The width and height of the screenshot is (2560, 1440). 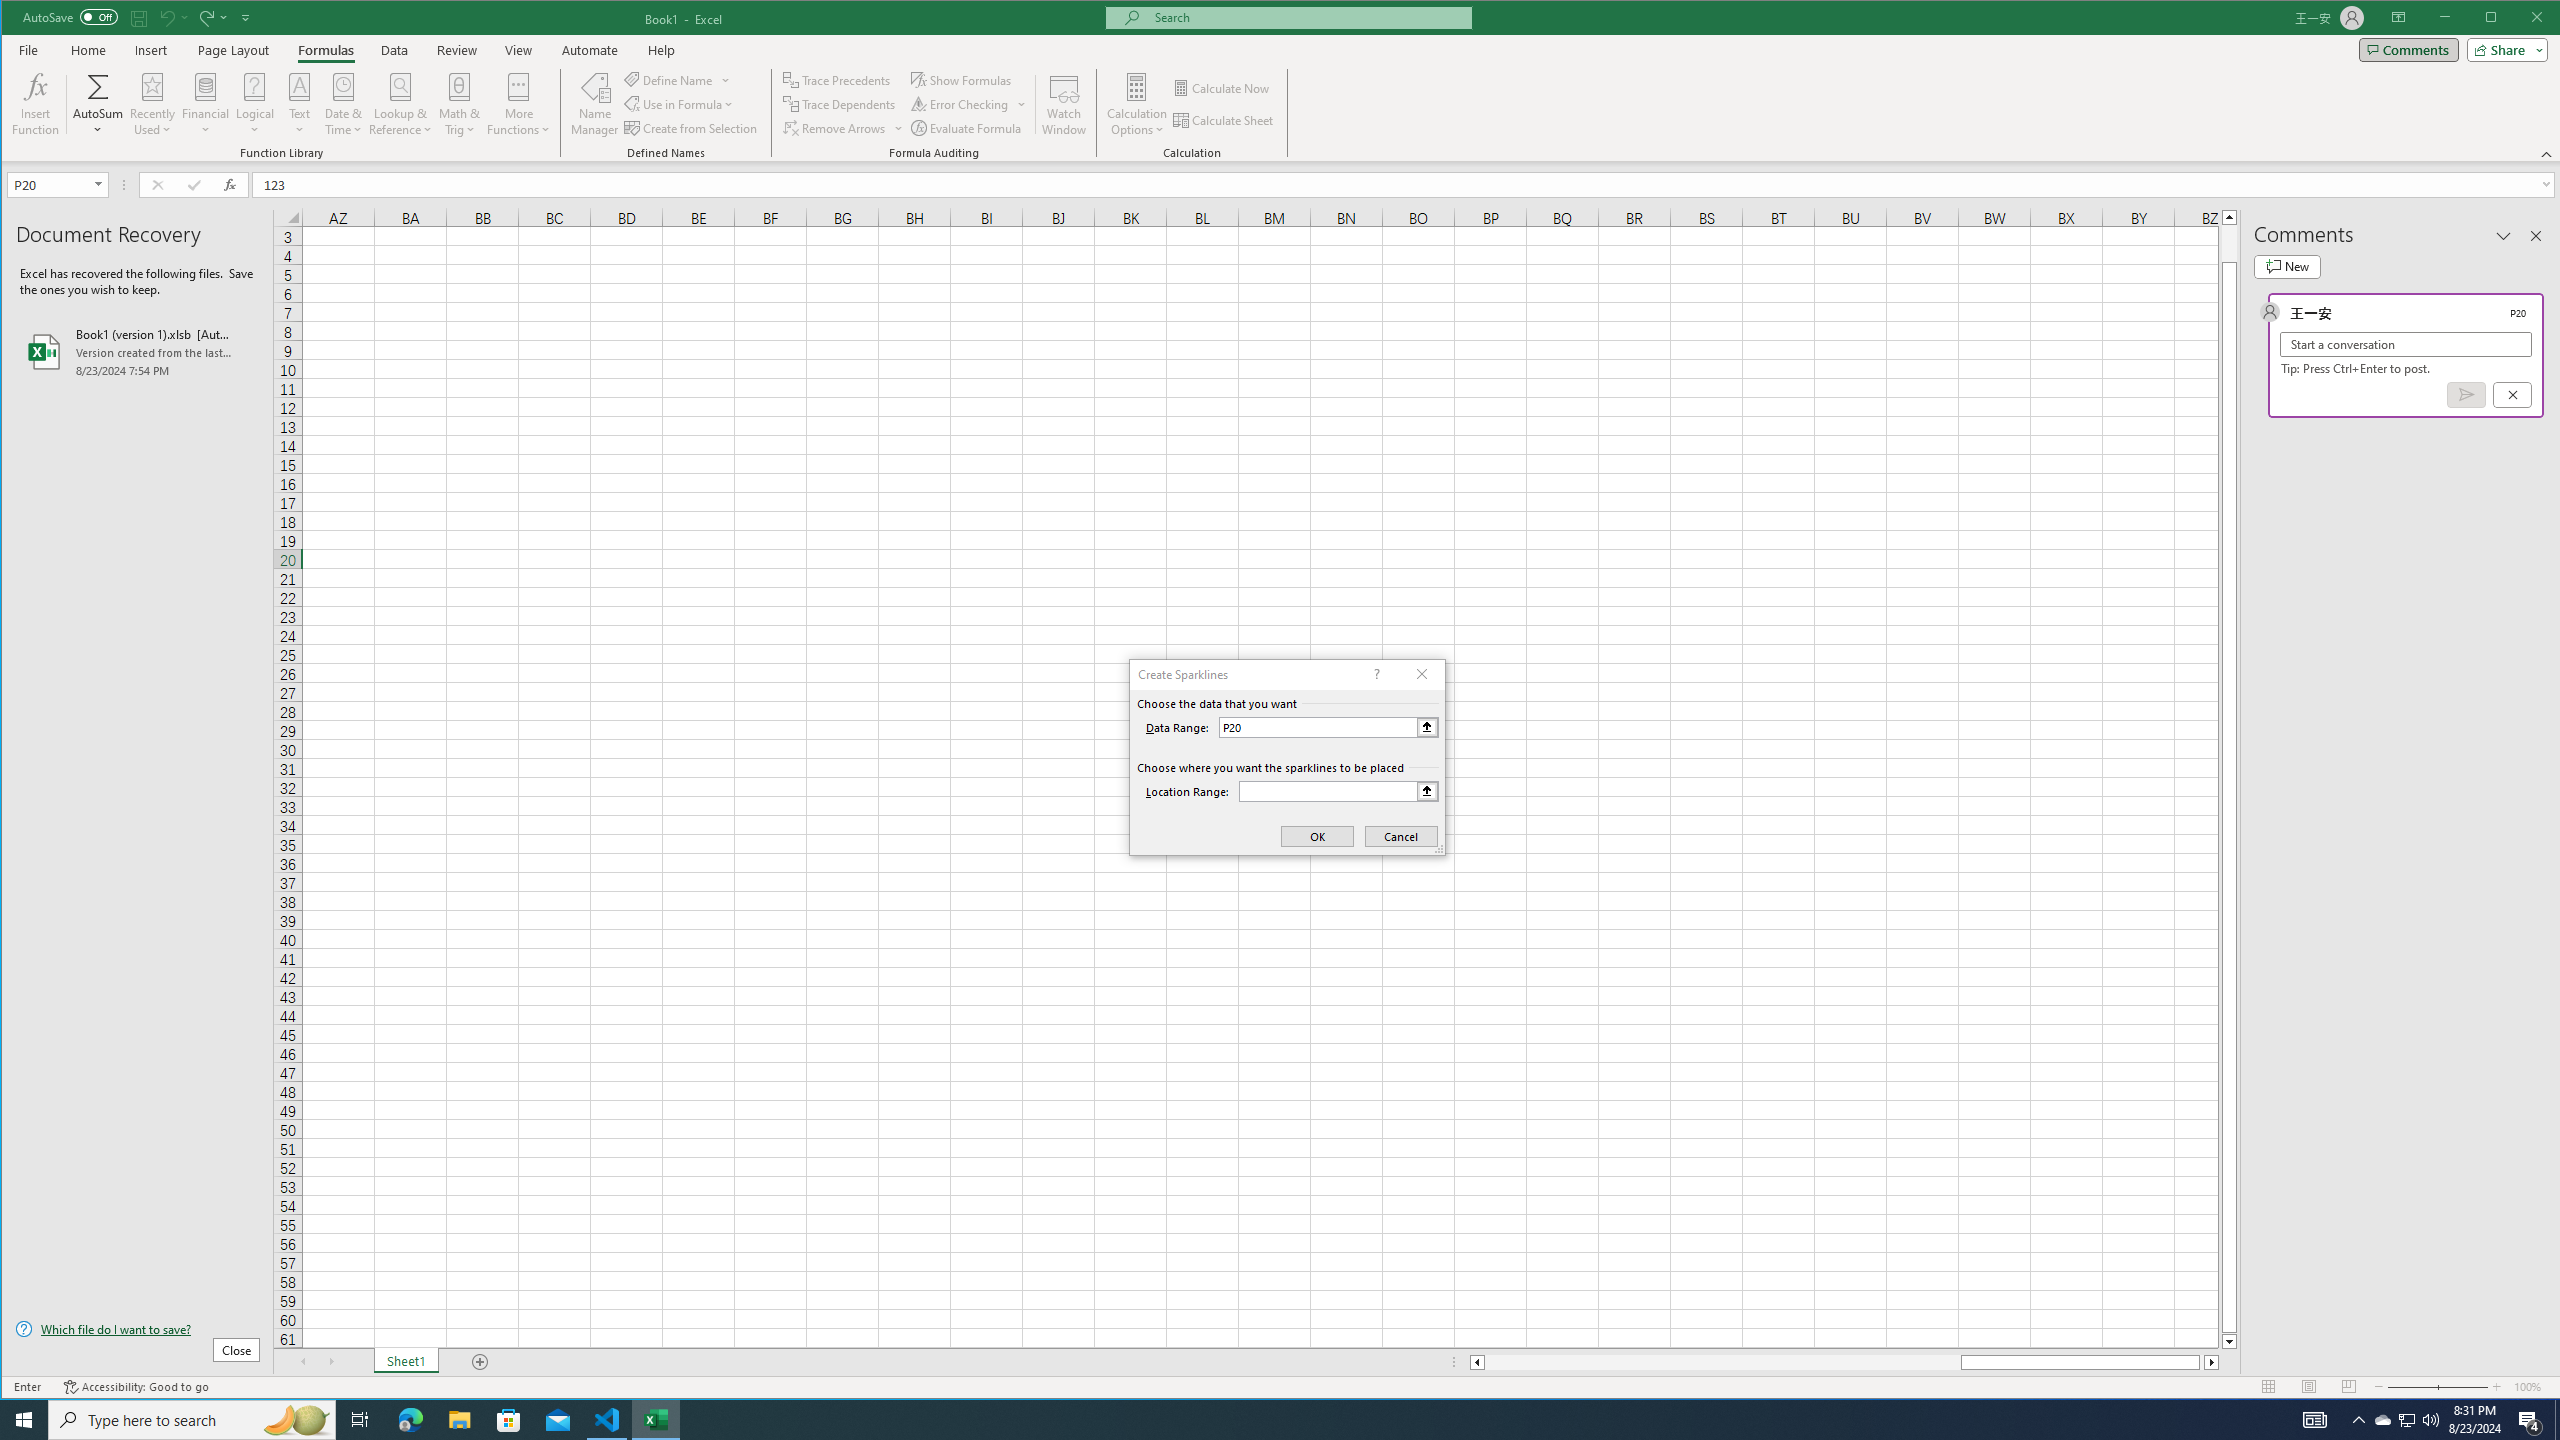 What do you see at coordinates (70, 16) in the screenshot?
I see `AutoSave` at bounding box center [70, 16].